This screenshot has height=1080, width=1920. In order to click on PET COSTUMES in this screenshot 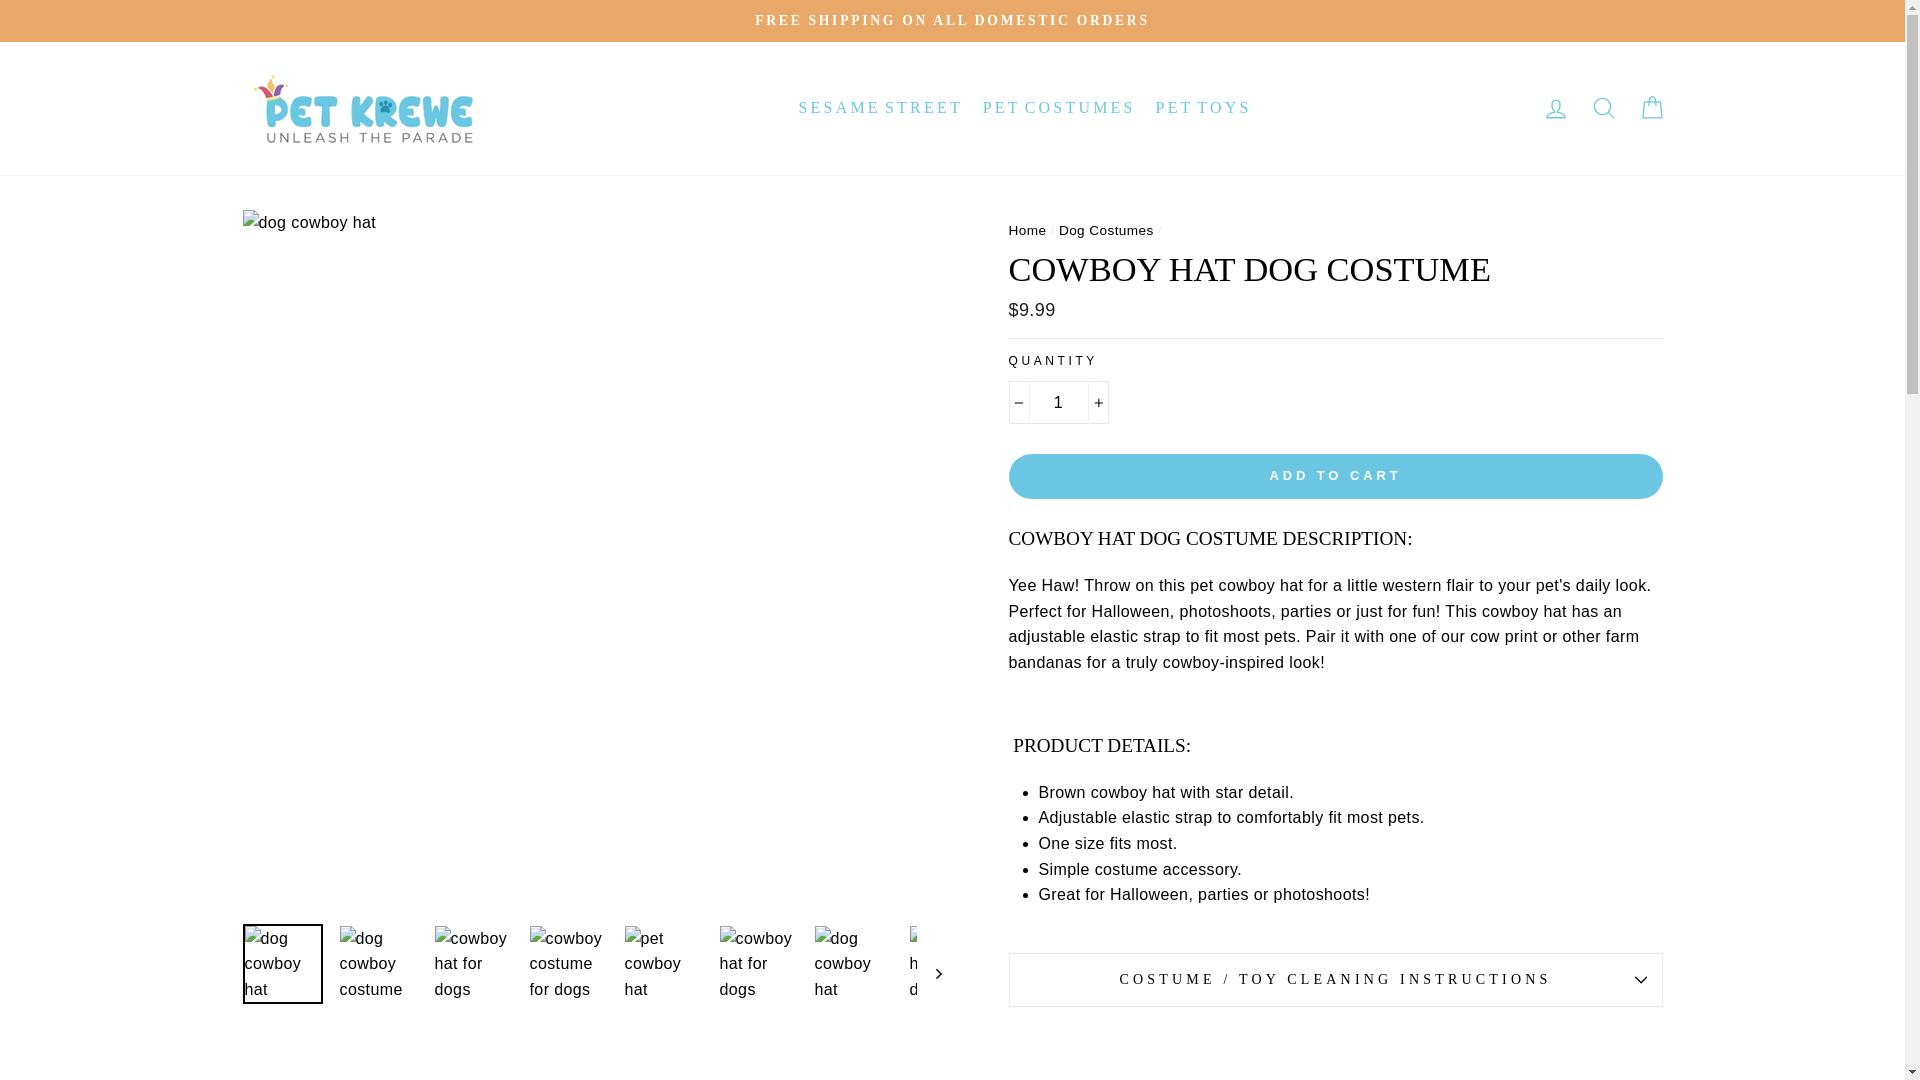, I will do `click(1058, 108)`.